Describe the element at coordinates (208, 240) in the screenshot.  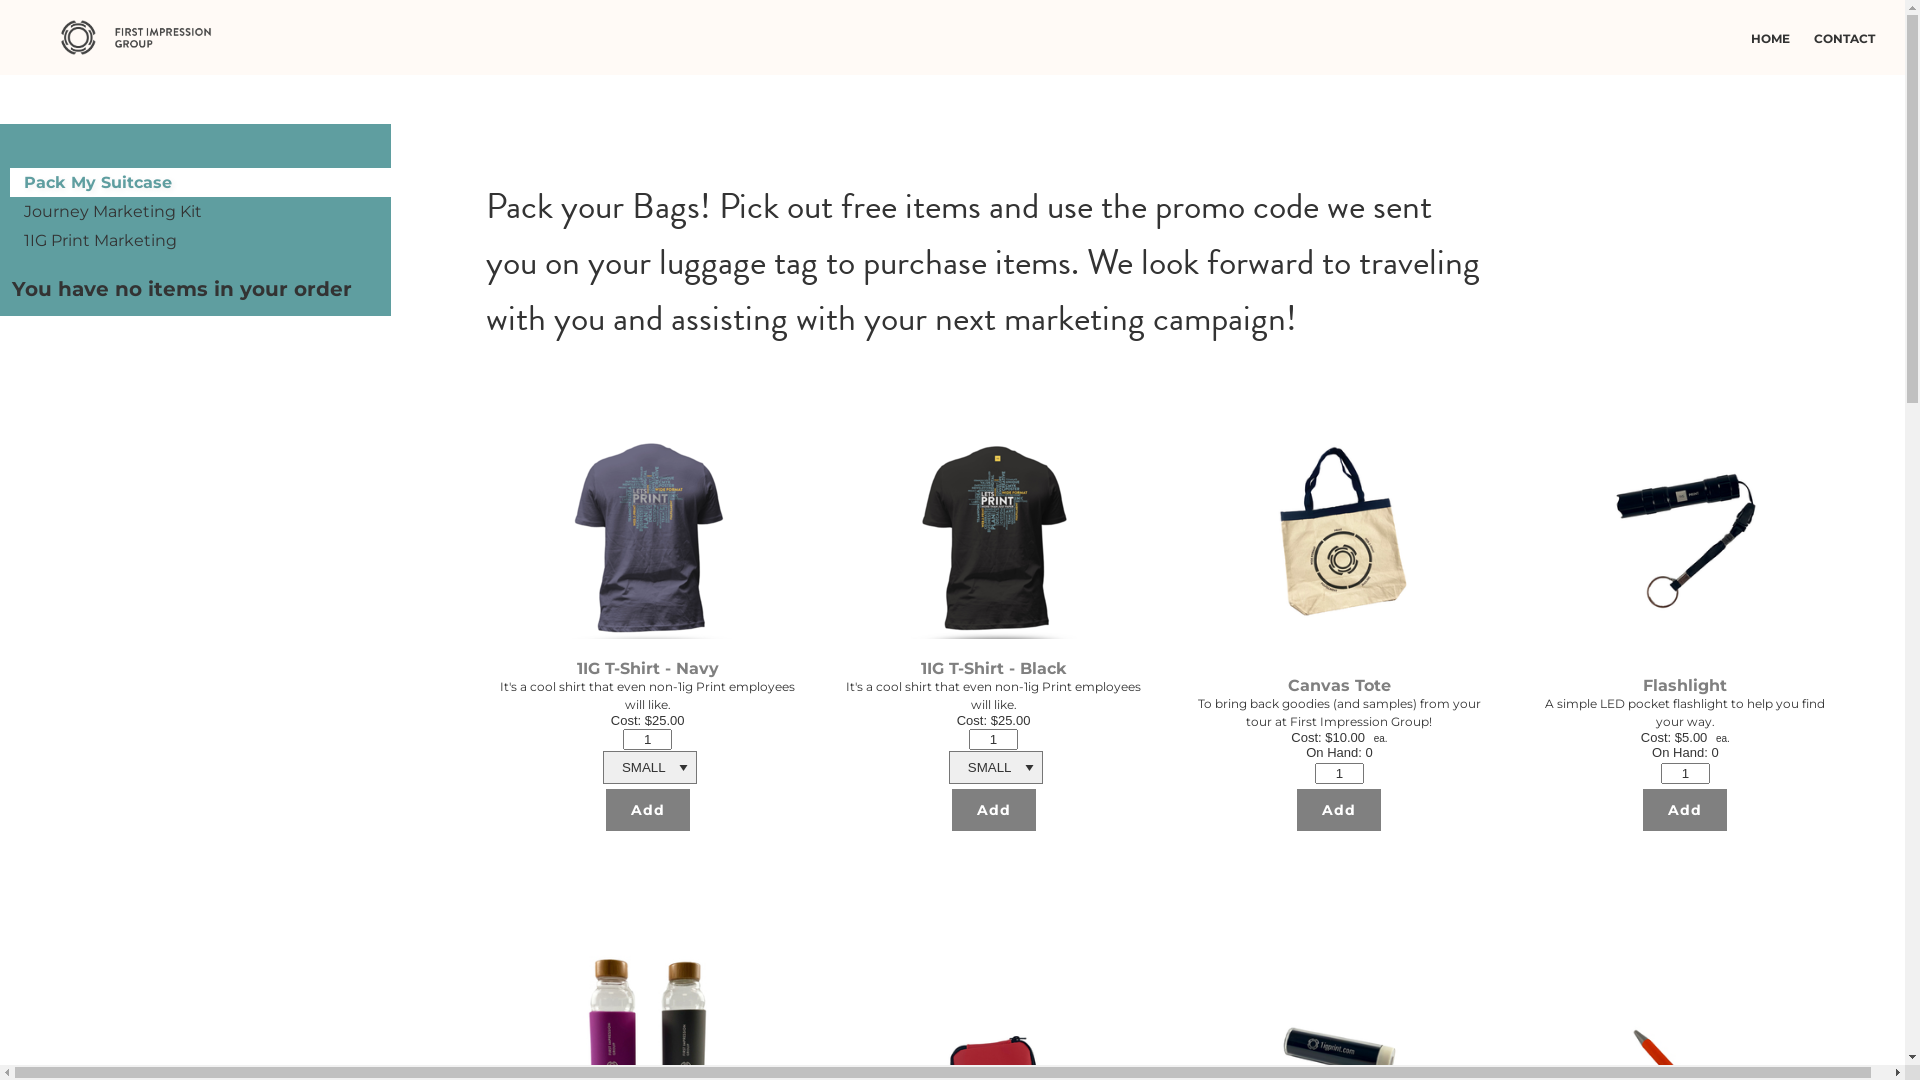
I see `1IG Print Marketing` at that location.